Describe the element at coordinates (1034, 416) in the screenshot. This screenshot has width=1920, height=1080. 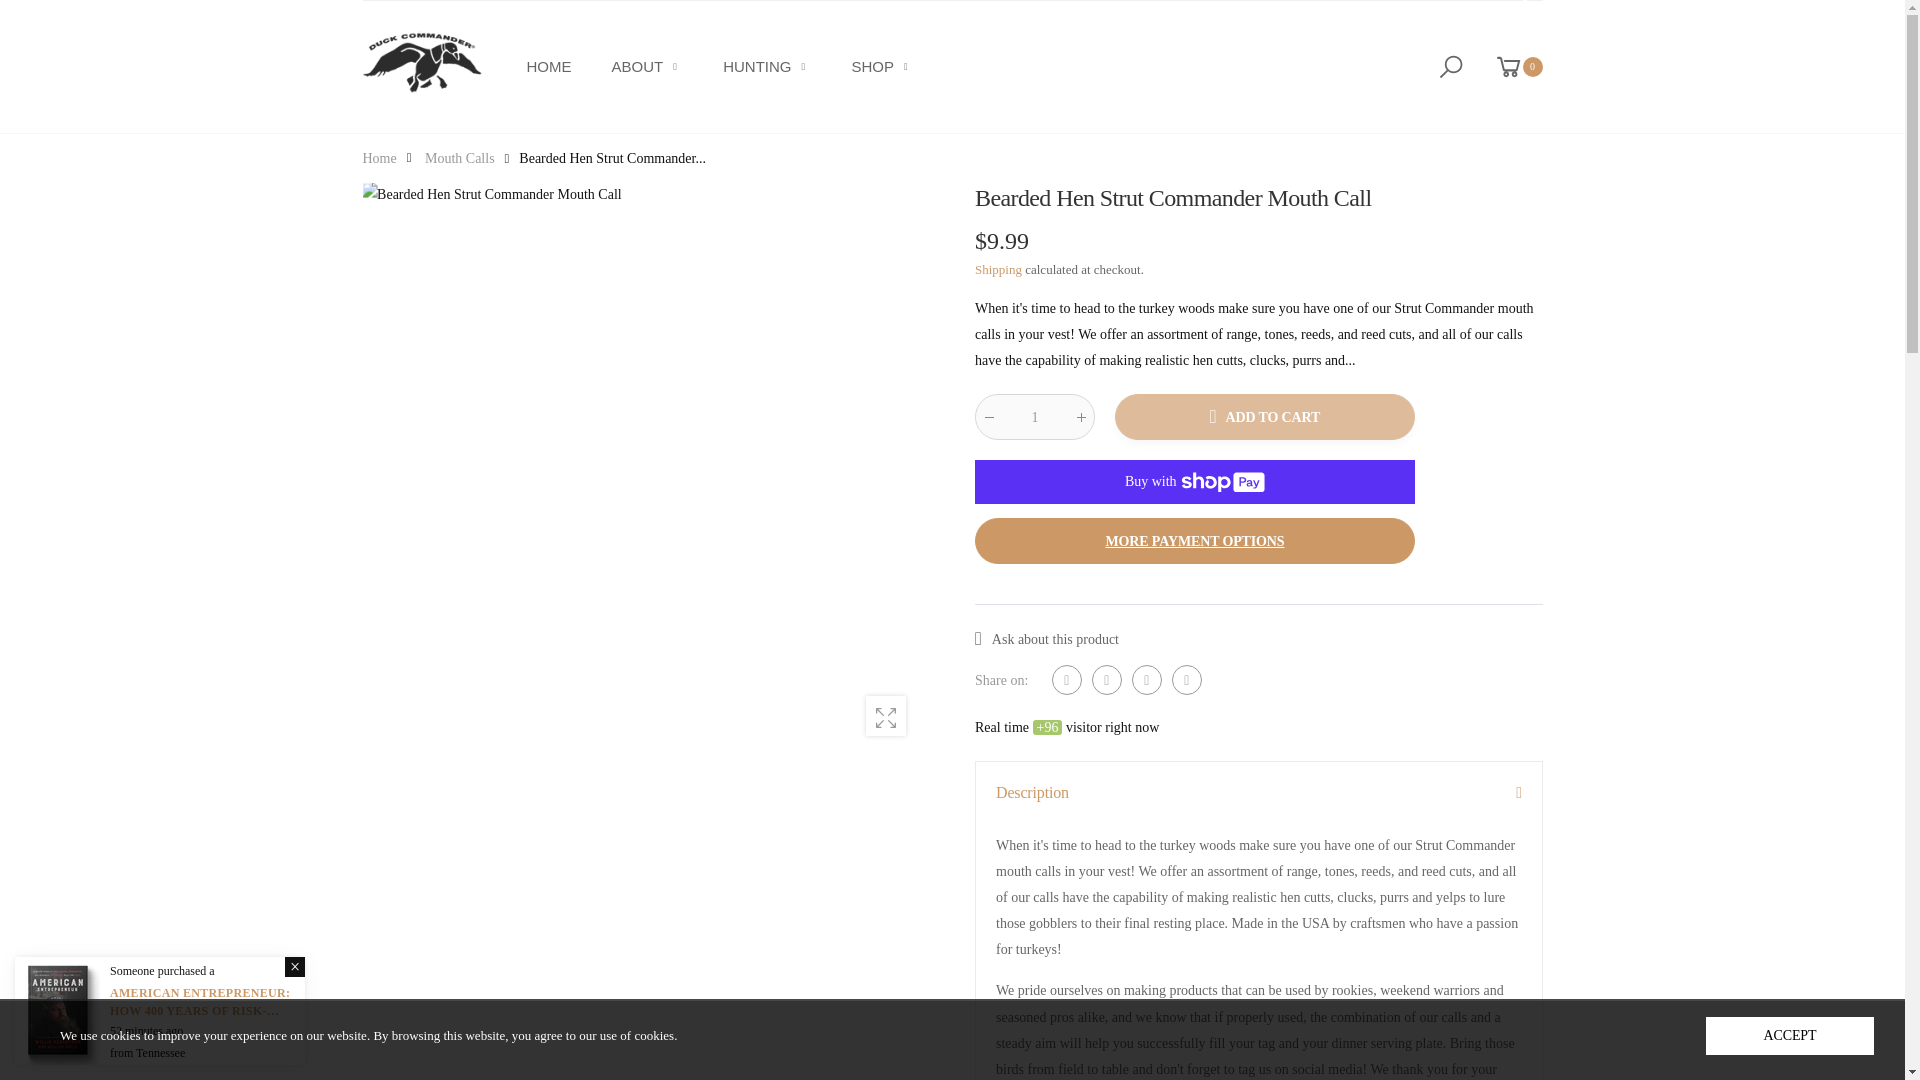
I see `1` at that location.